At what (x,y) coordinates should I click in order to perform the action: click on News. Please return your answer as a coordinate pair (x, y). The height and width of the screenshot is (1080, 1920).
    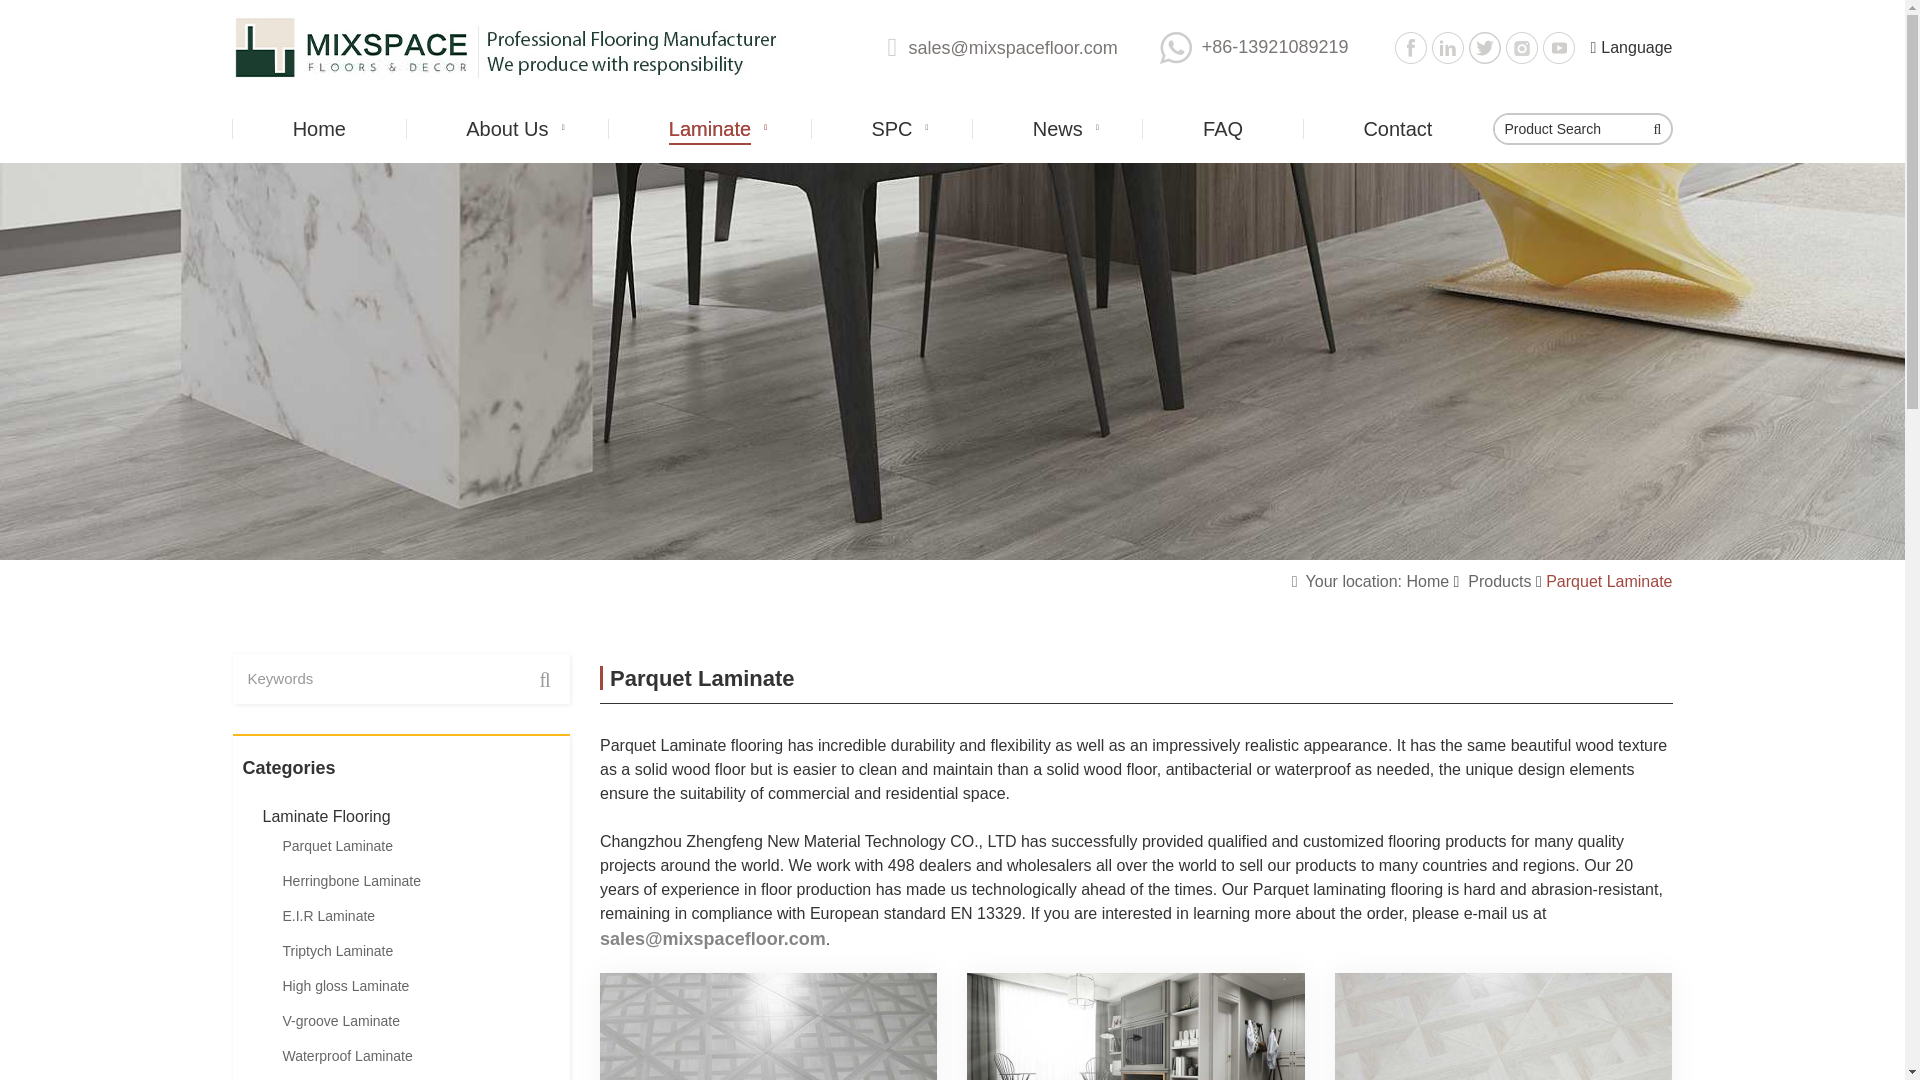
    Looking at the image, I should click on (1057, 128).